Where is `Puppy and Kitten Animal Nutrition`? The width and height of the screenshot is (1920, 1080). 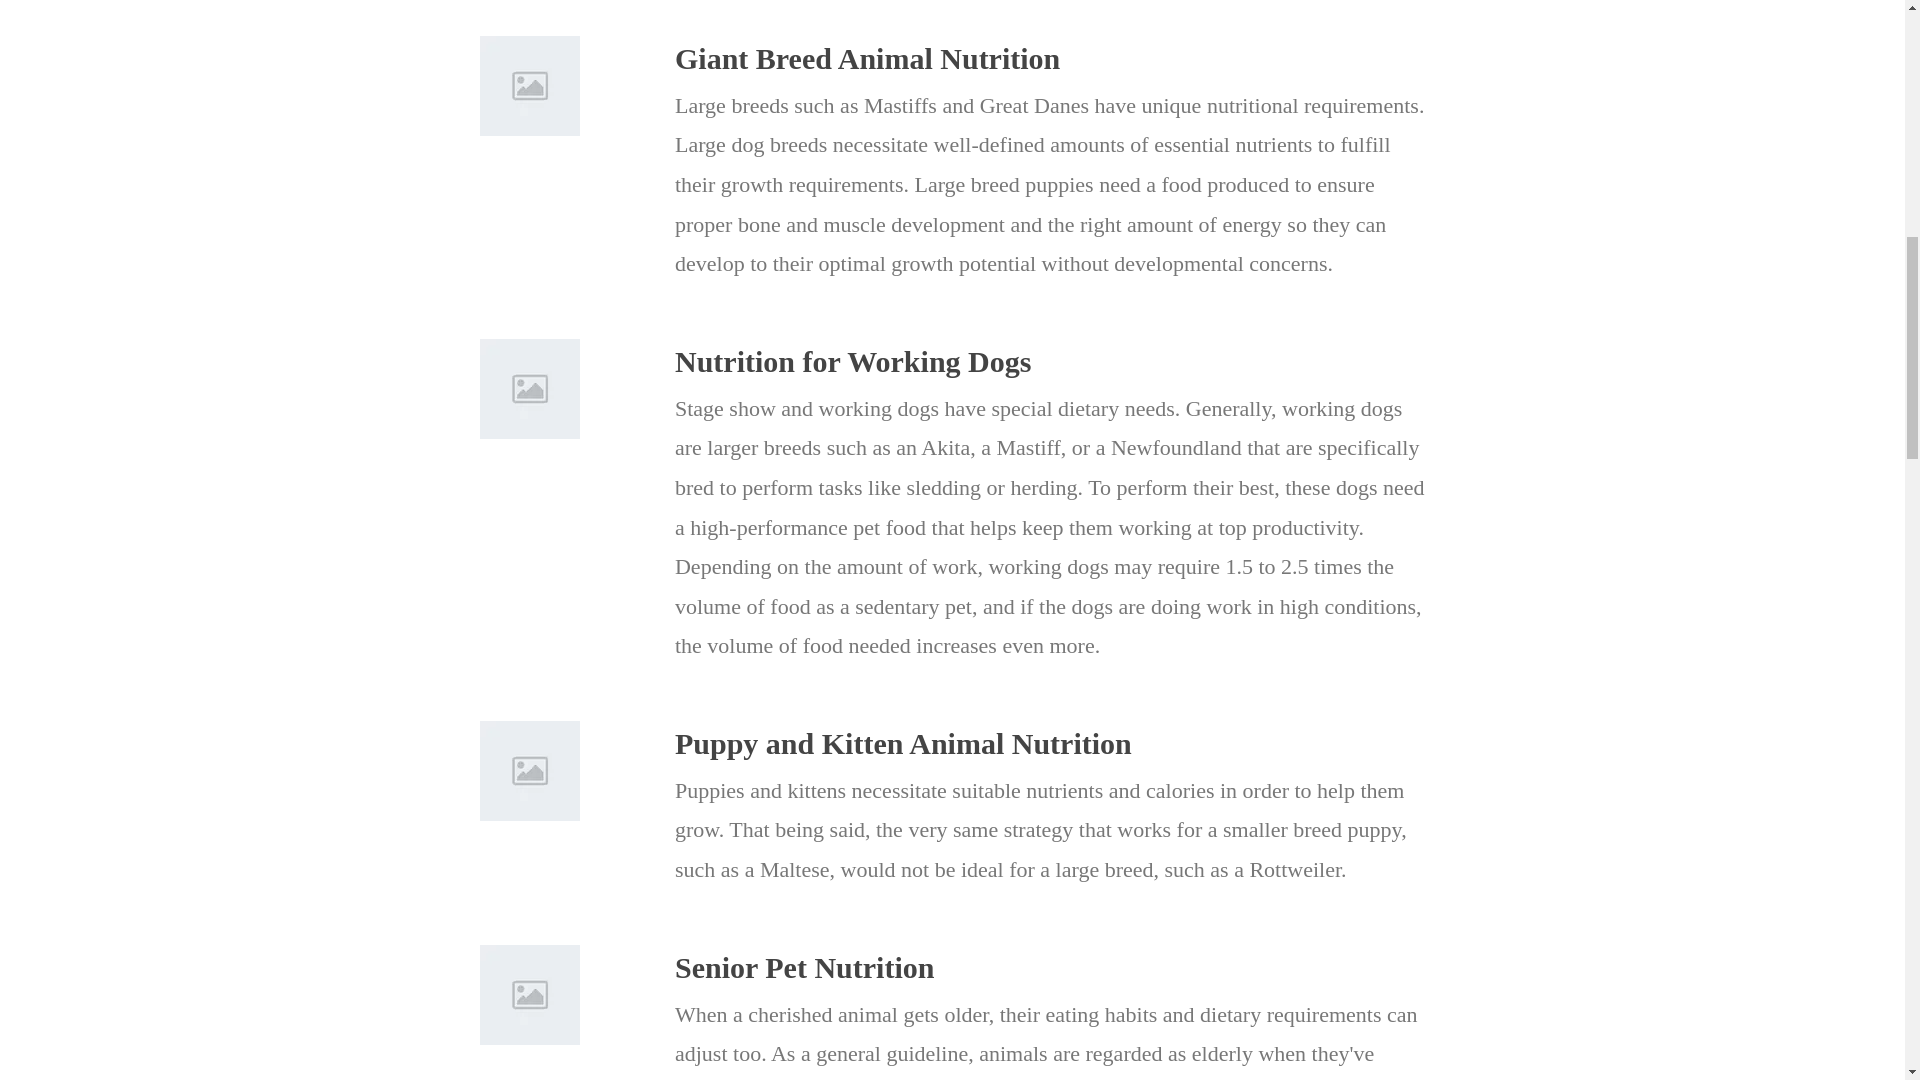
Puppy and Kitten Animal Nutrition is located at coordinates (1050, 743).